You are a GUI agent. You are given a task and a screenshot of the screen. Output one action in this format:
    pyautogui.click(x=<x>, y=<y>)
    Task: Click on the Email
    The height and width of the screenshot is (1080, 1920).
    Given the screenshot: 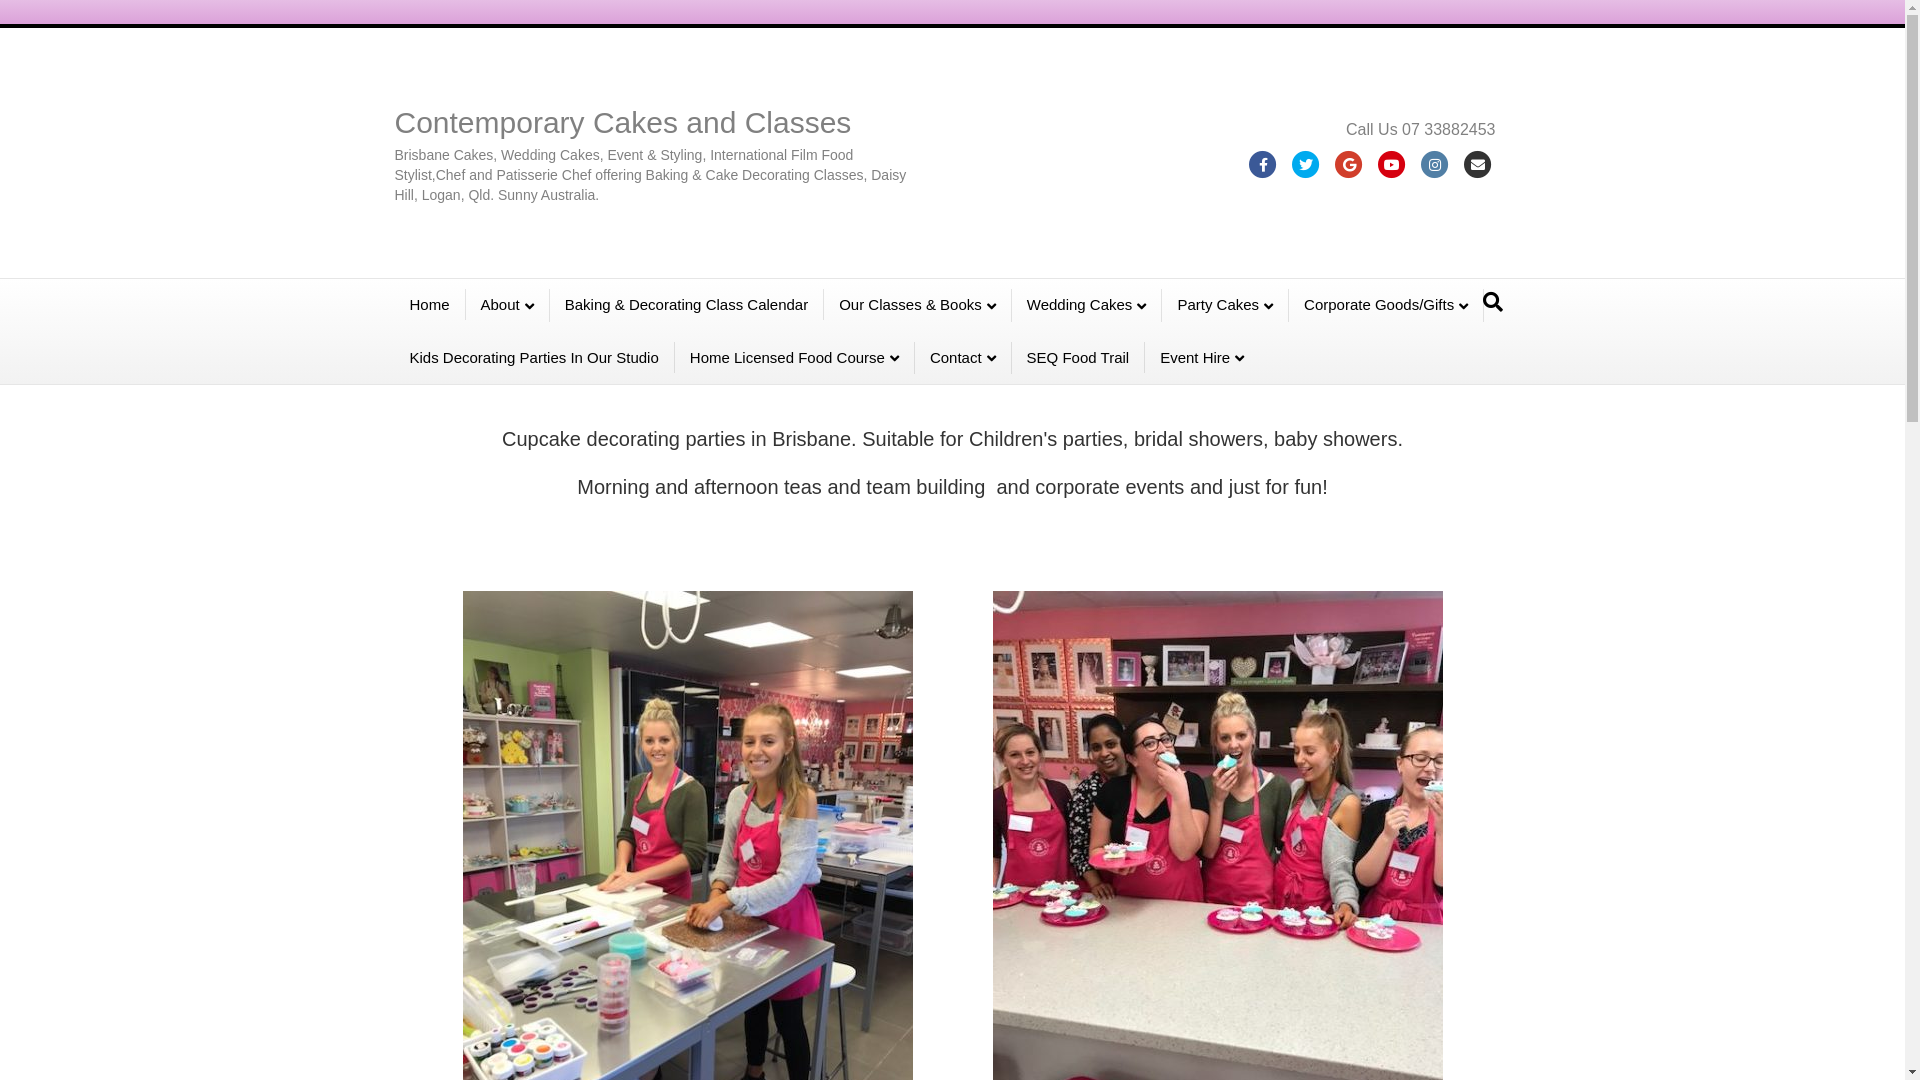 What is the action you would take?
    pyautogui.click(x=1478, y=165)
    